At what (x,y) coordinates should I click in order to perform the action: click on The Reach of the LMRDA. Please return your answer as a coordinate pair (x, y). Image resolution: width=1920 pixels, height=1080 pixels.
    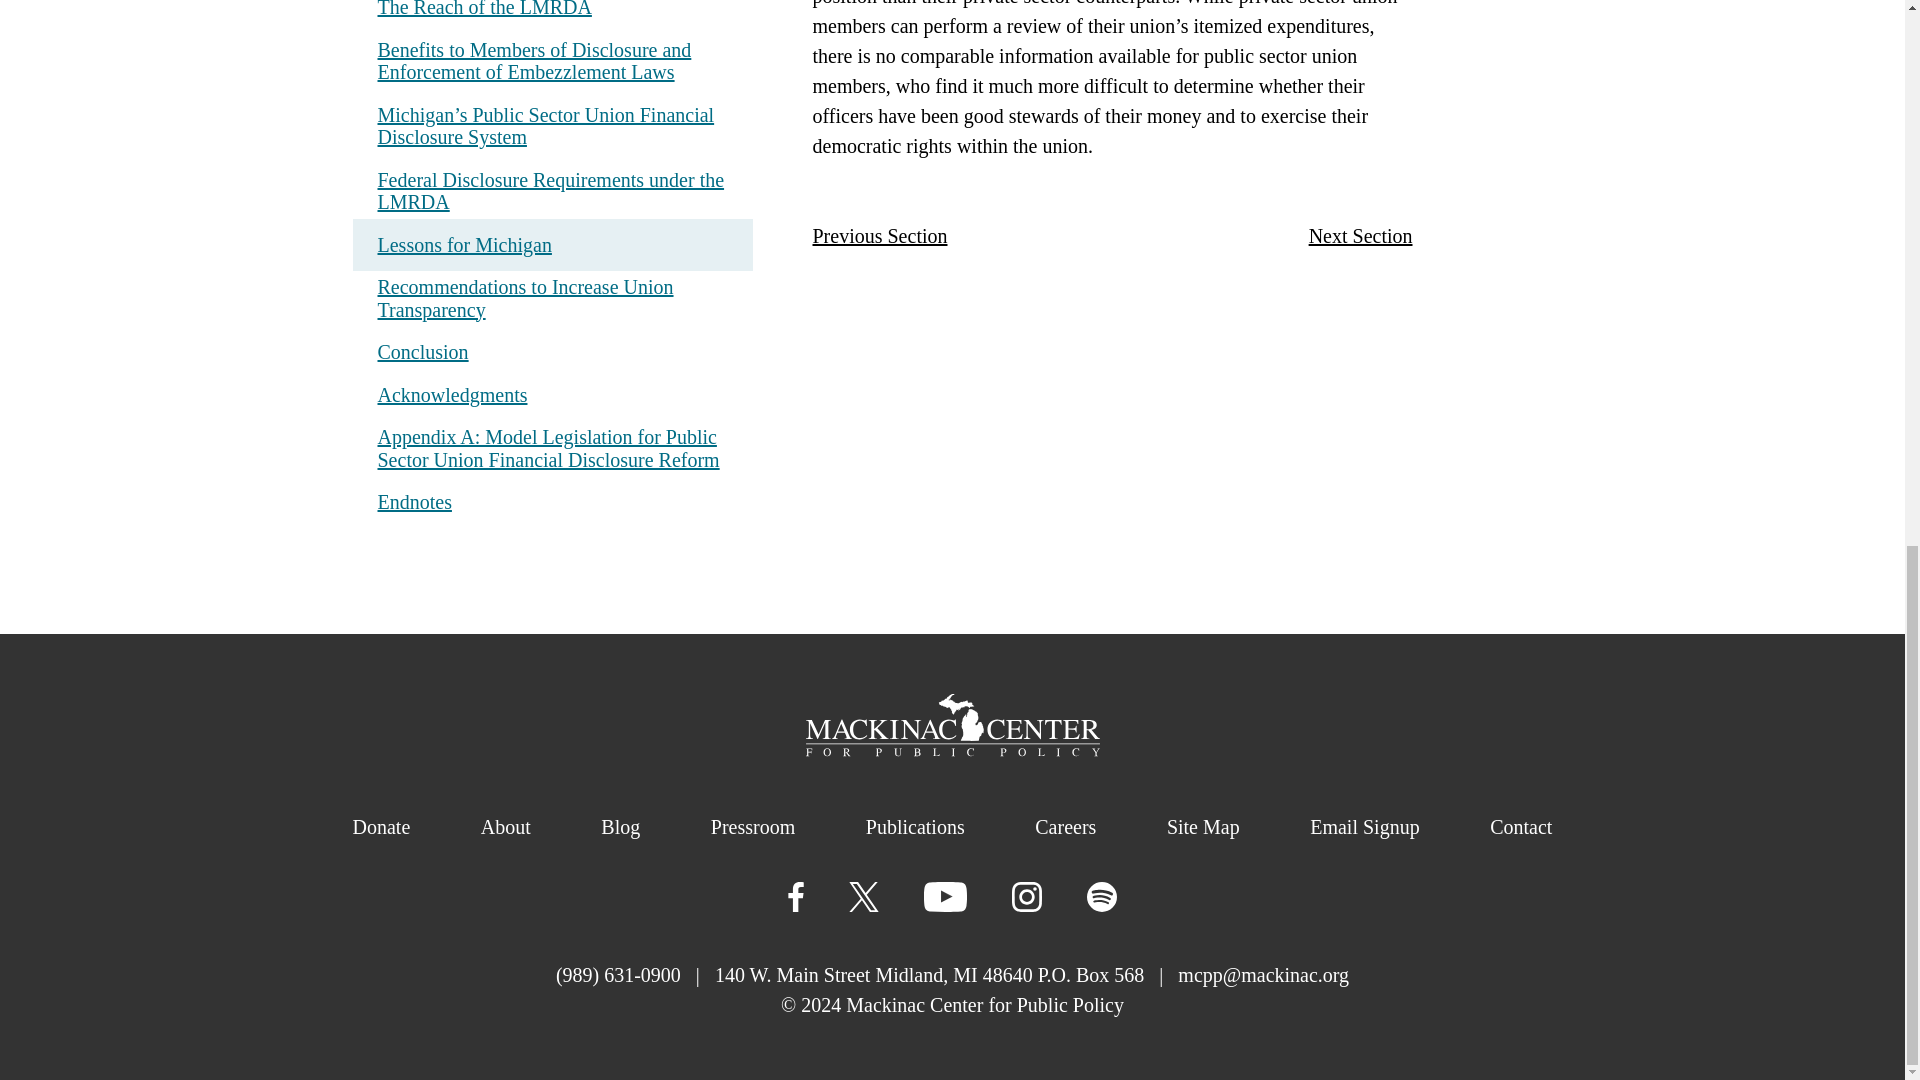
    Looking at the image, I should click on (484, 9).